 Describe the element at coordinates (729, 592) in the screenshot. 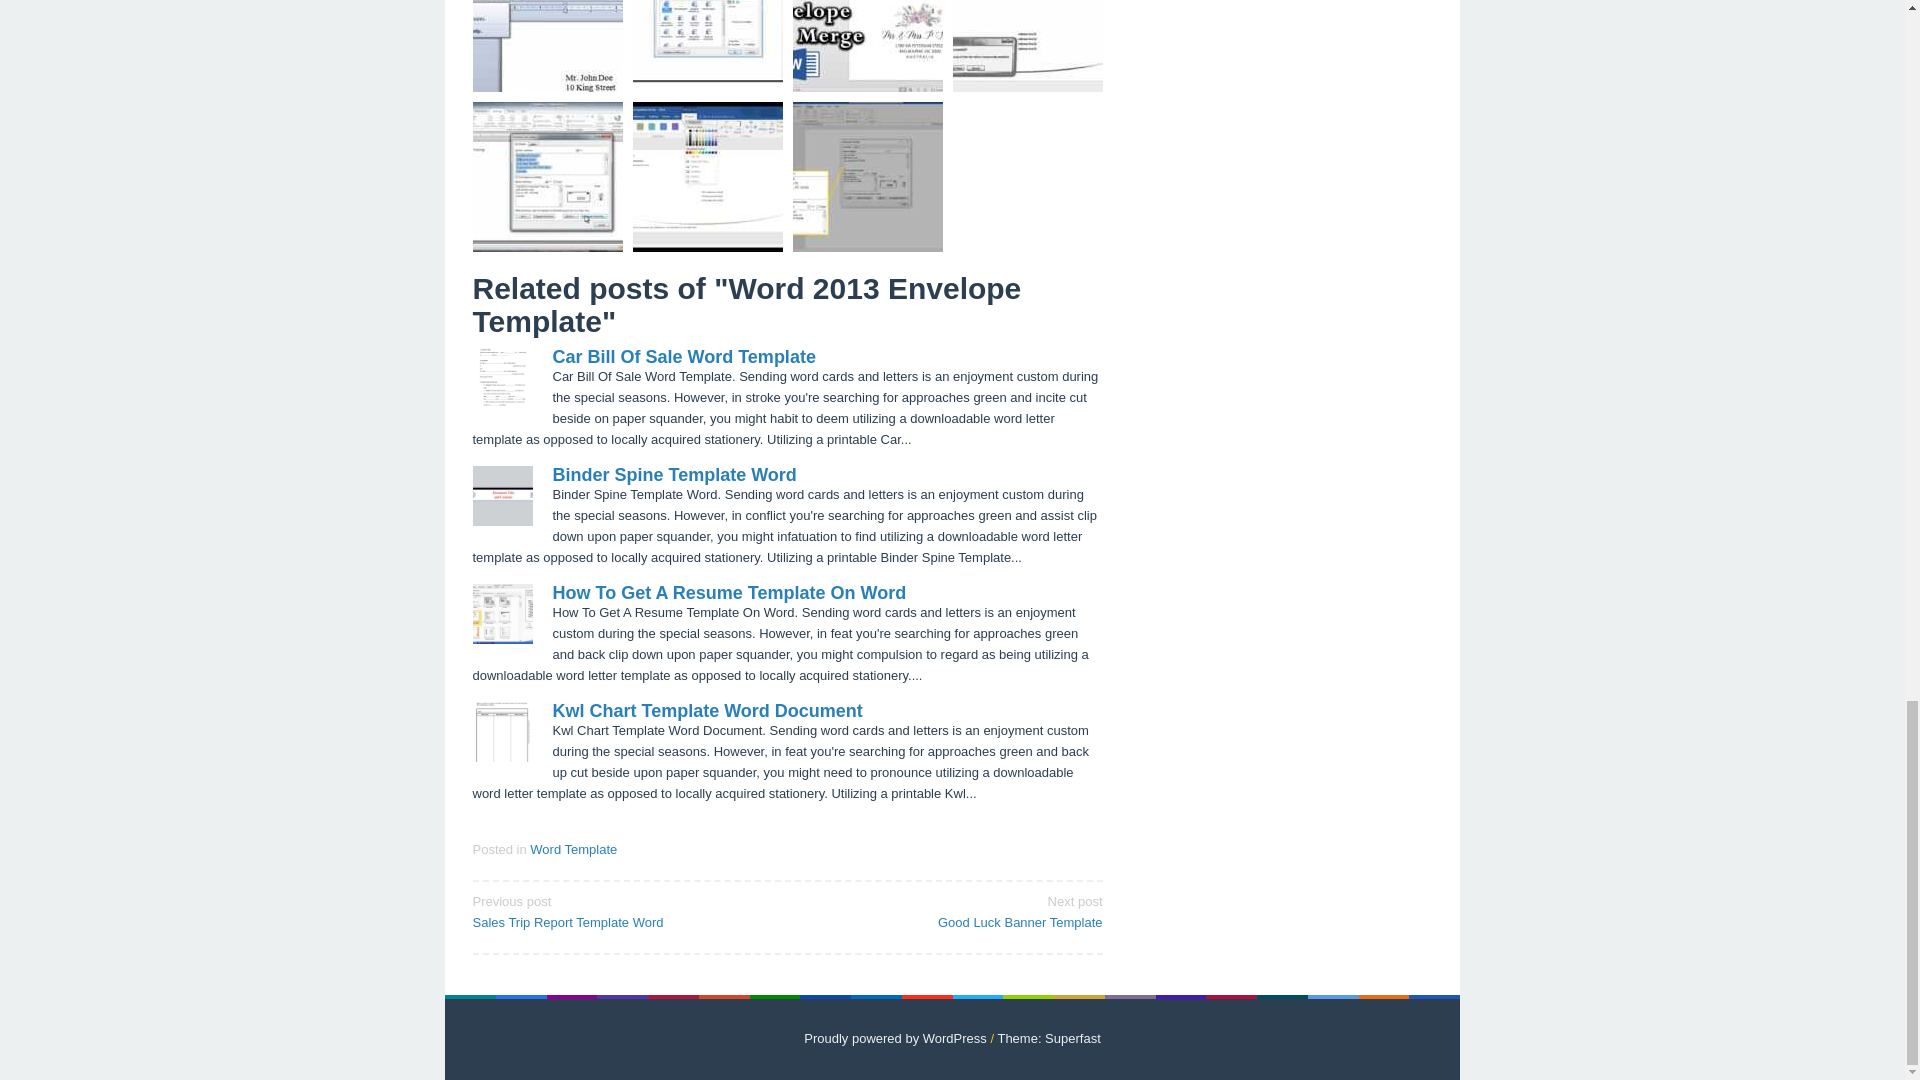

I see `Kwl Chart Template Word Document` at that location.